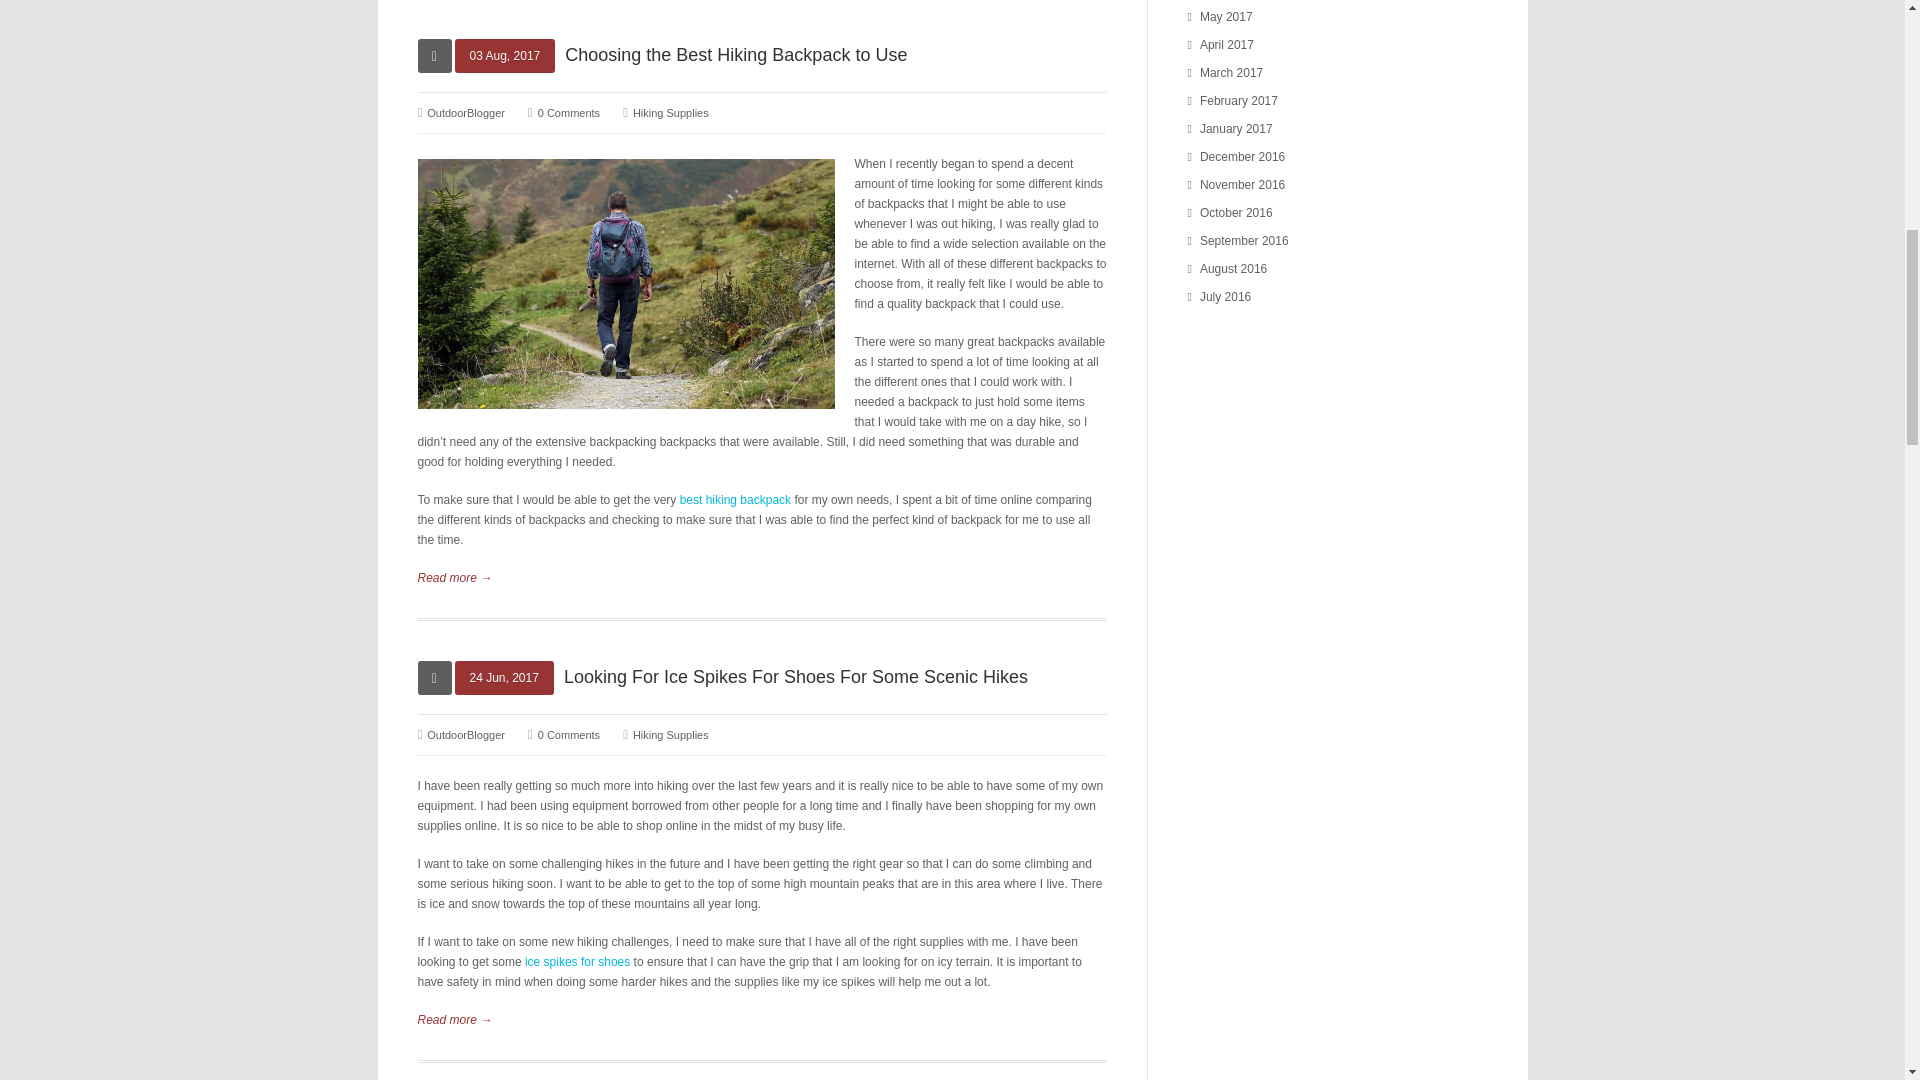  What do you see at coordinates (576, 961) in the screenshot?
I see `ice spikes for shoes` at bounding box center [576, 961].